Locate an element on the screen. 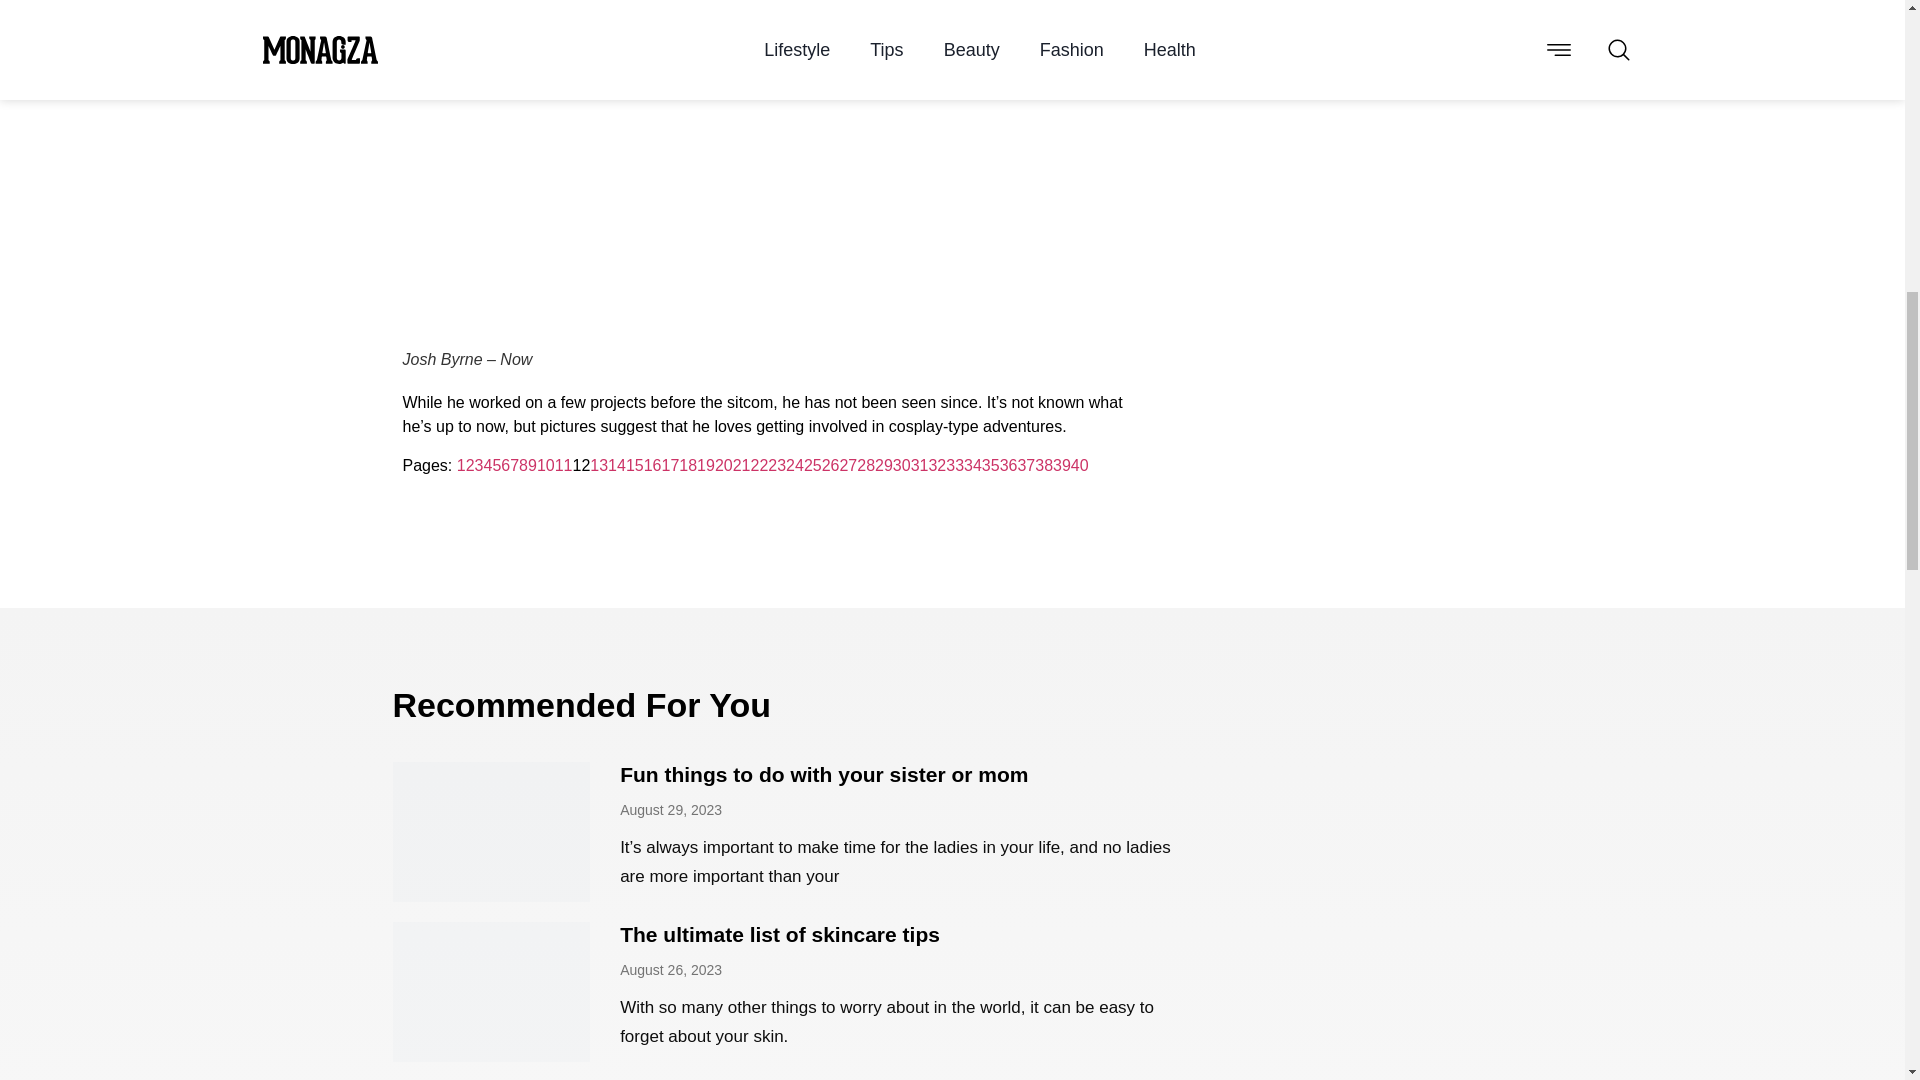 The height and width of the screenshot is (1080, 1920). 3 is located at coordinates (478, 465).